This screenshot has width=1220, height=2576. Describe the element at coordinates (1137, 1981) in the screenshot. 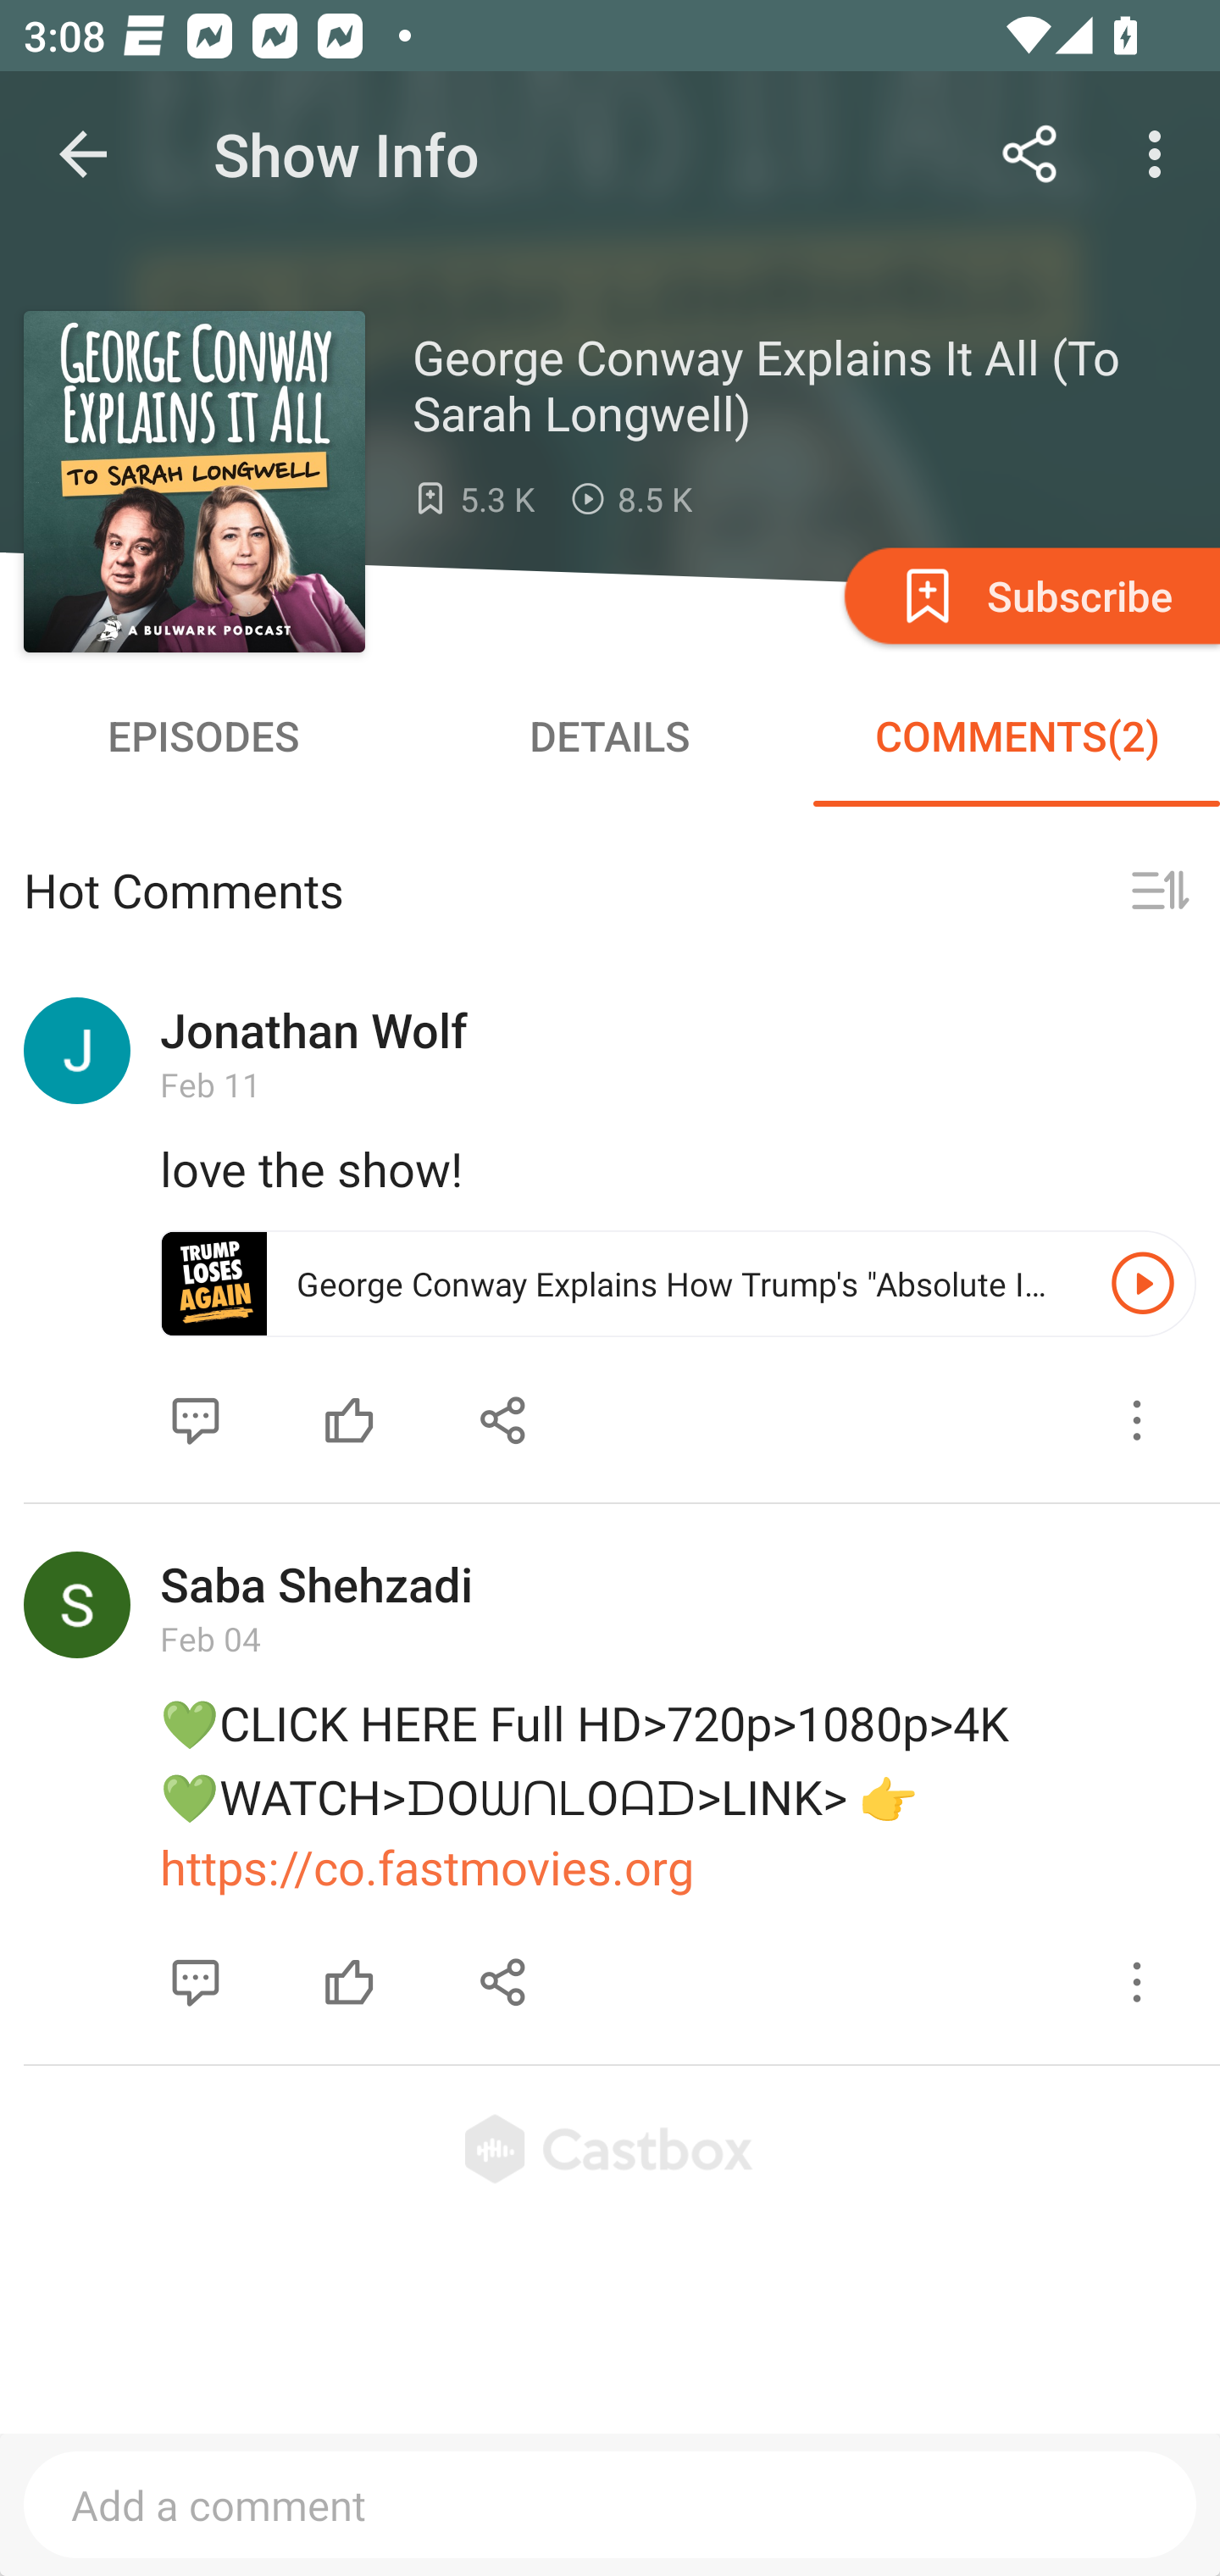

I see `` at that location.